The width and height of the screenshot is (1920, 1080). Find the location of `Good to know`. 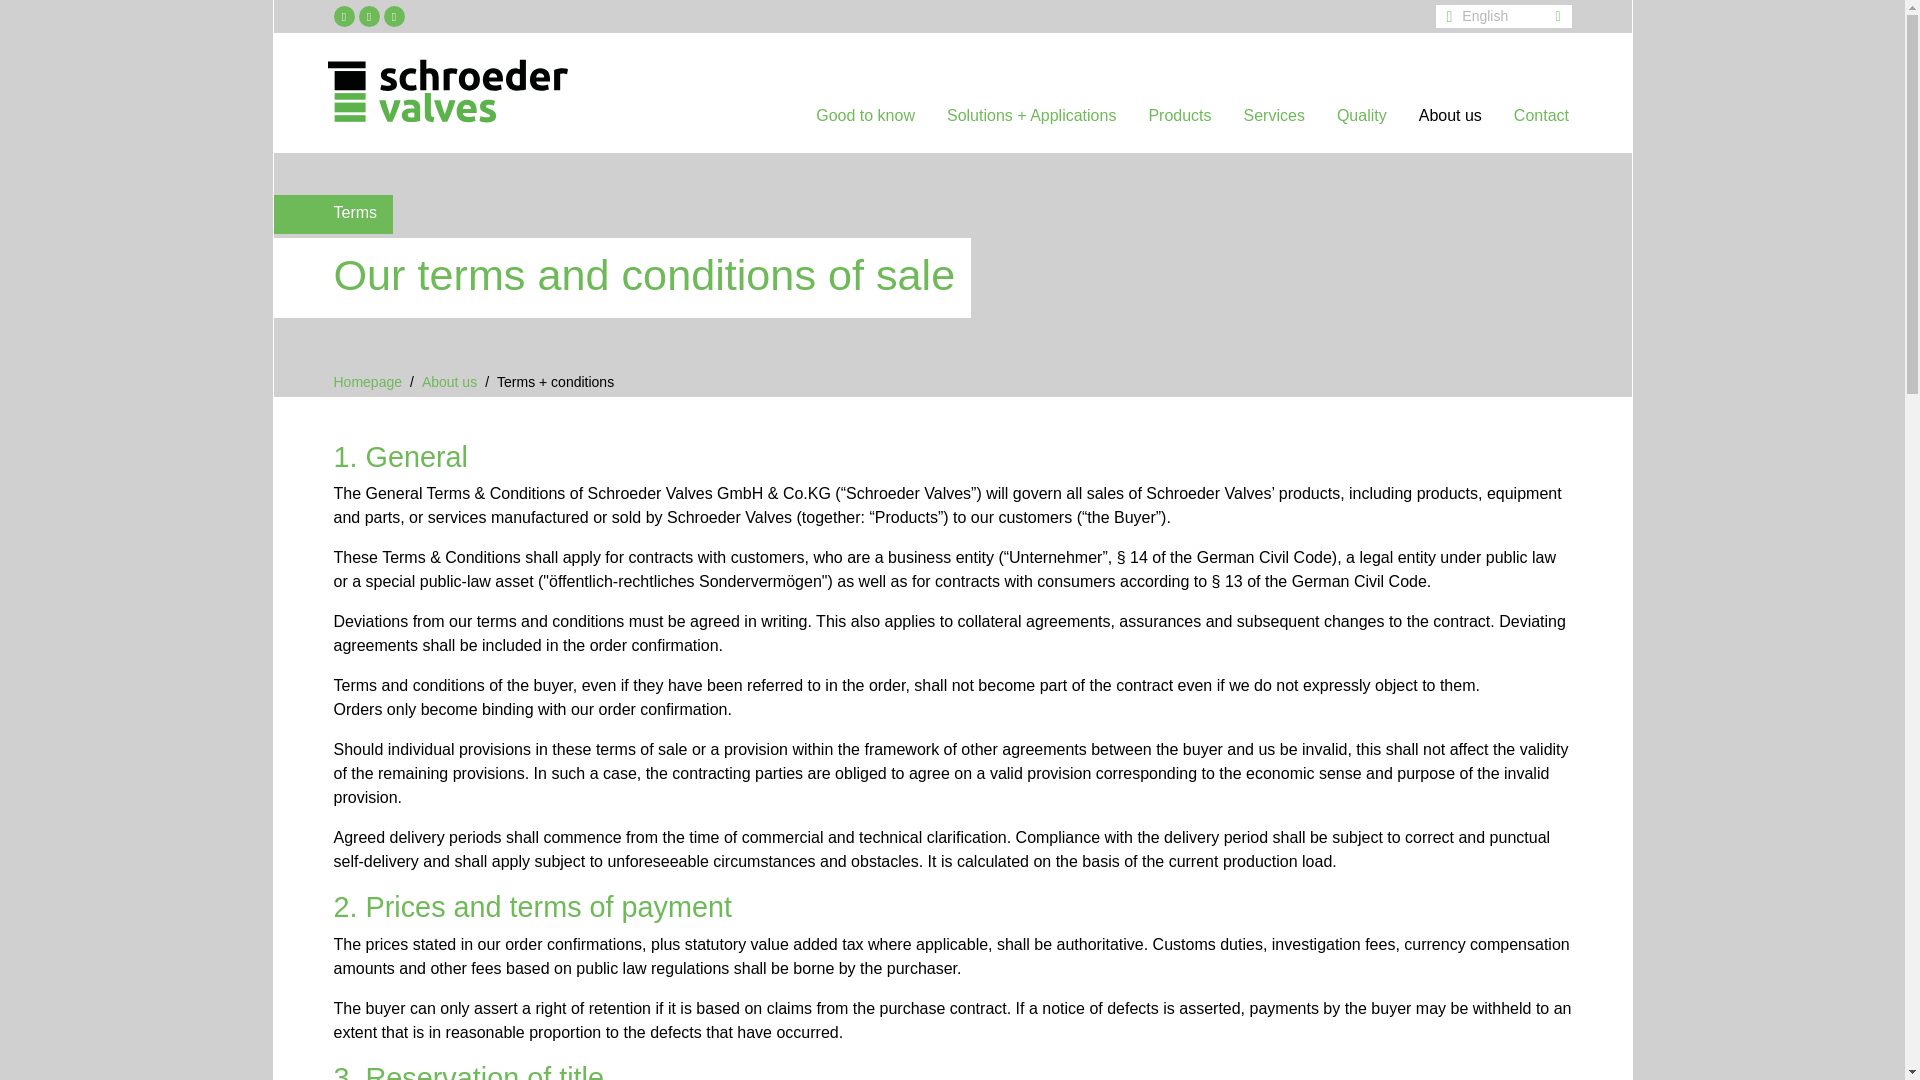

Good to know is located at coordinates (866, 124).